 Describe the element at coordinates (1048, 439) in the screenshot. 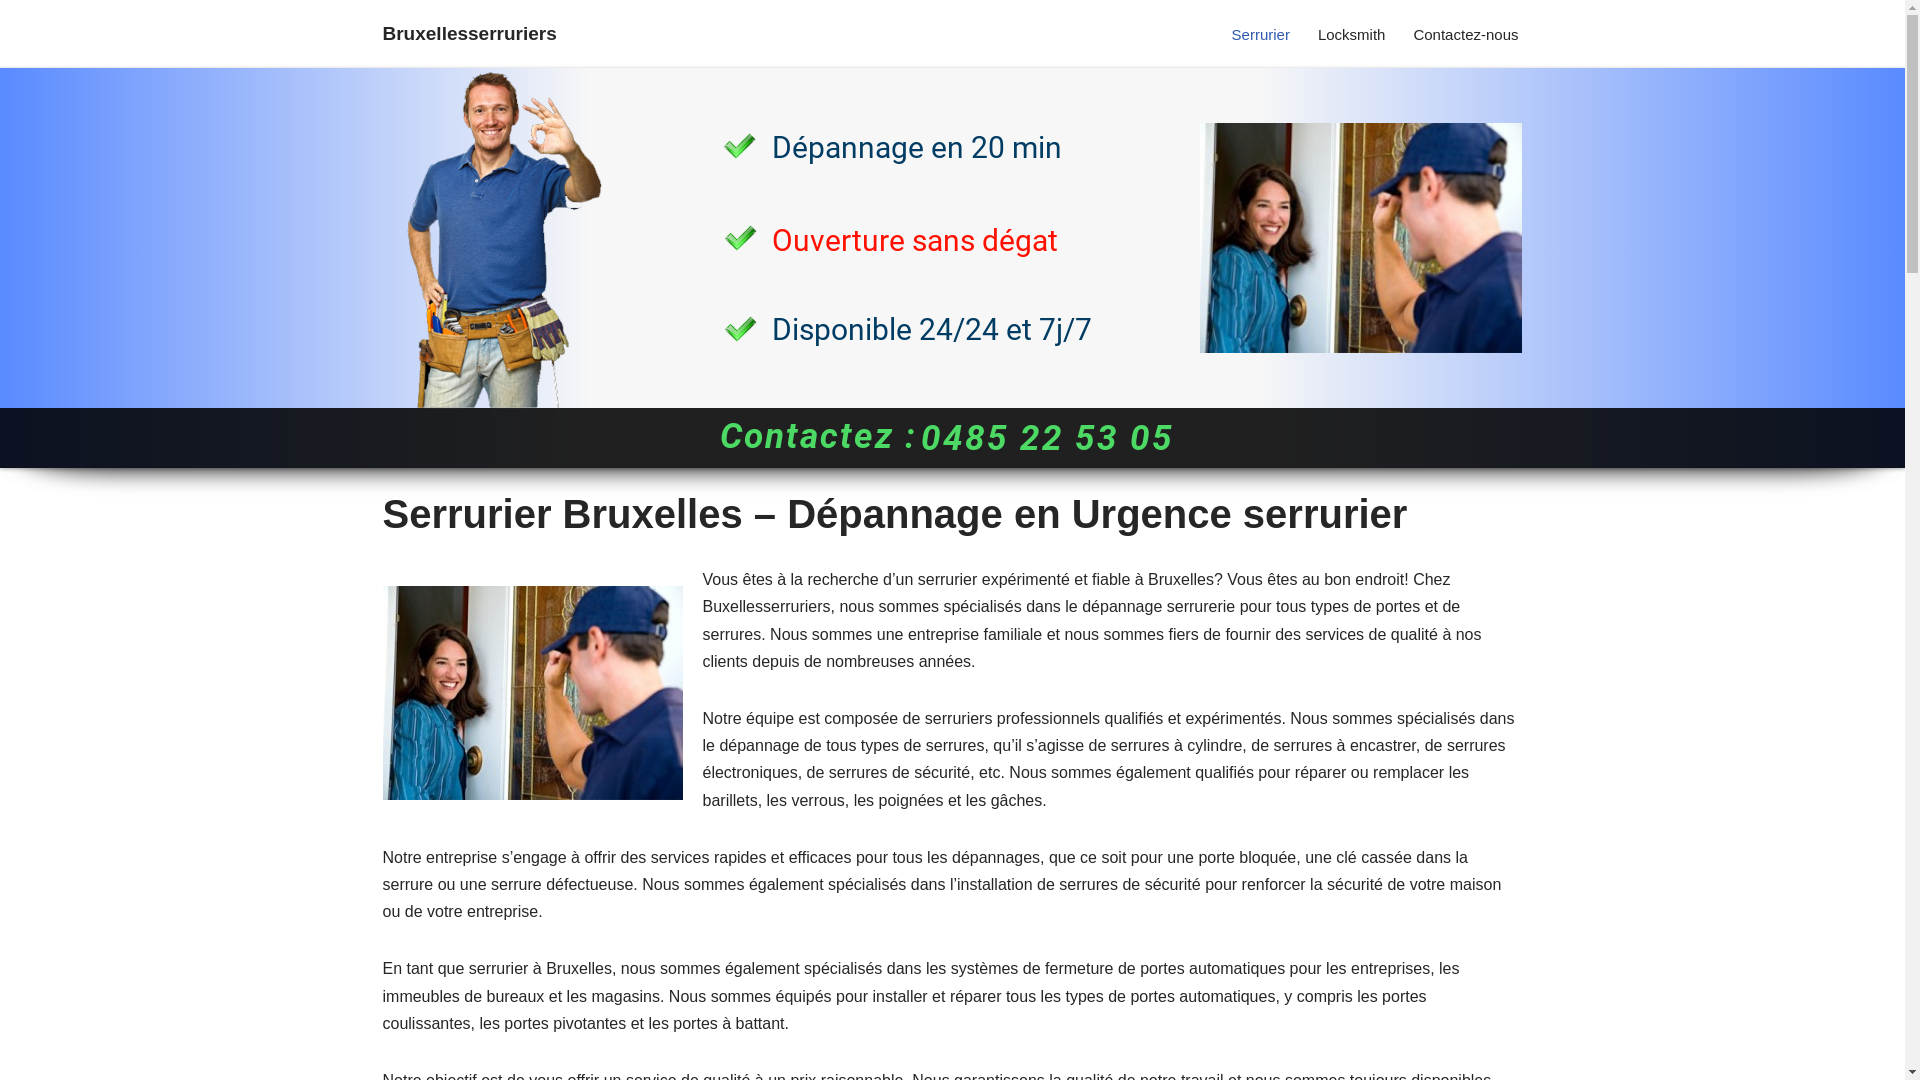

I see `0485 22 53 05` at that location.